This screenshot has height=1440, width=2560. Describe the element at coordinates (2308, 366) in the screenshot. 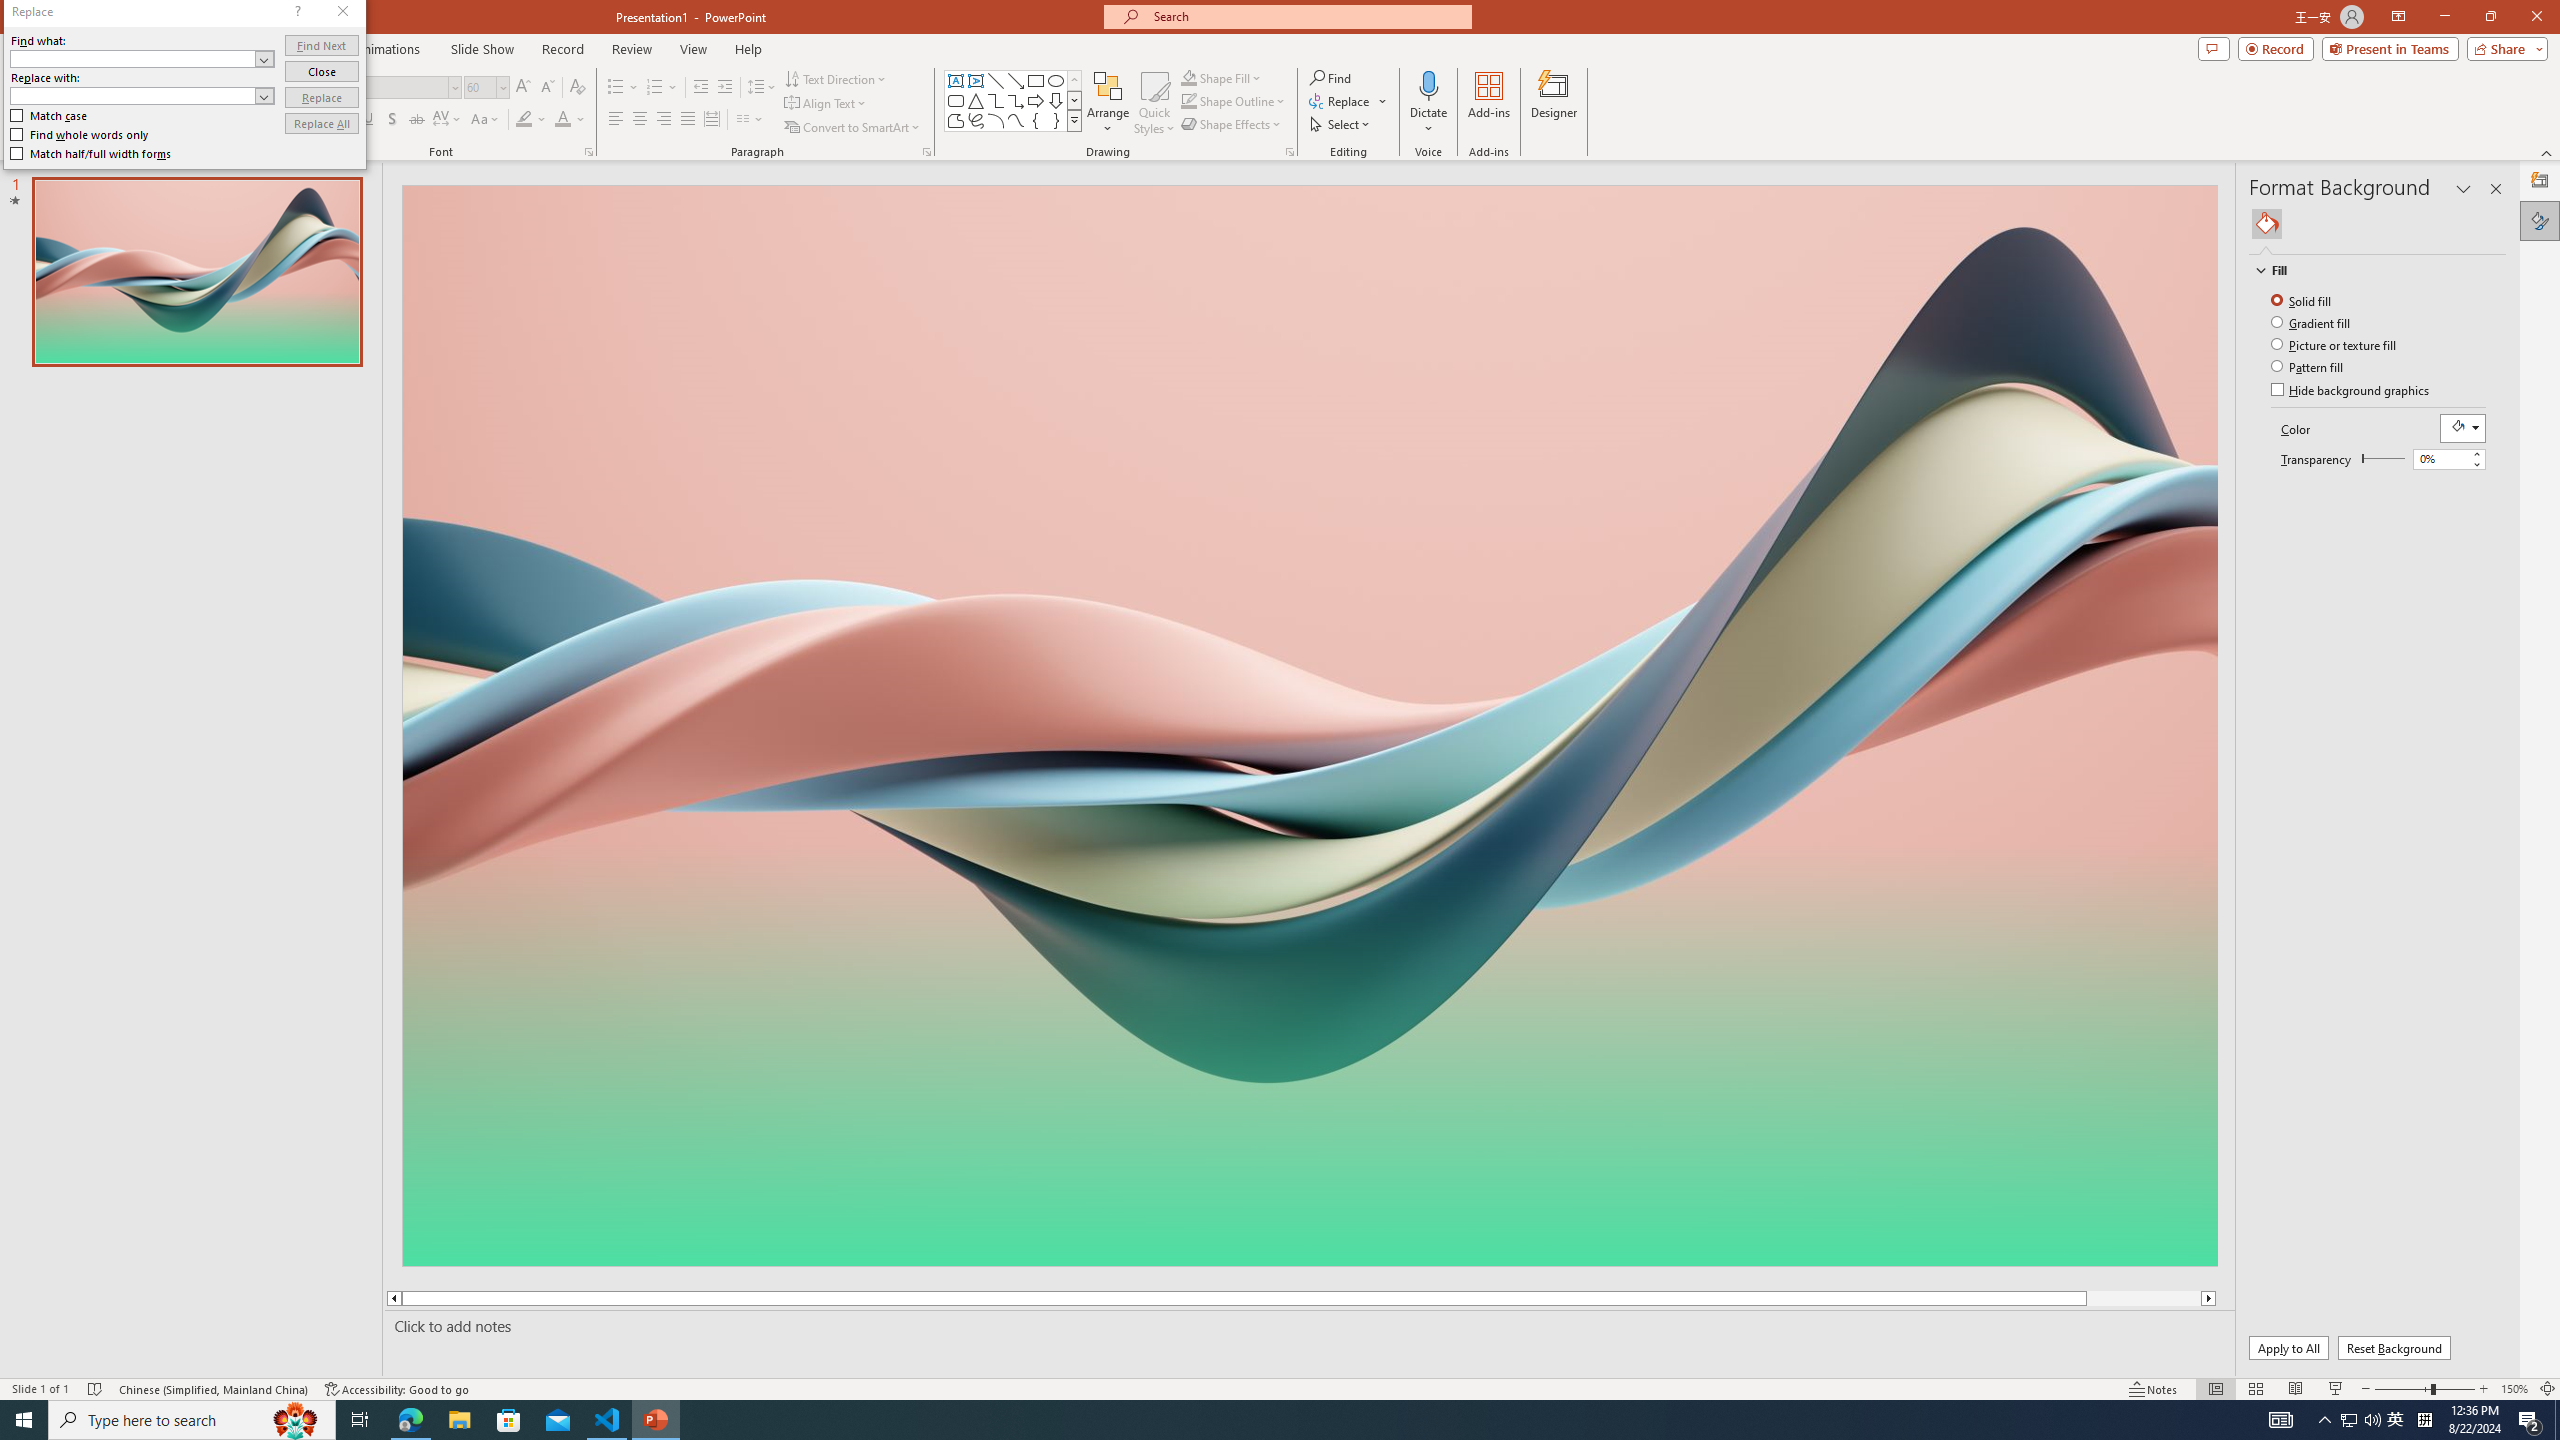

I see `Pattern fill` at that location.